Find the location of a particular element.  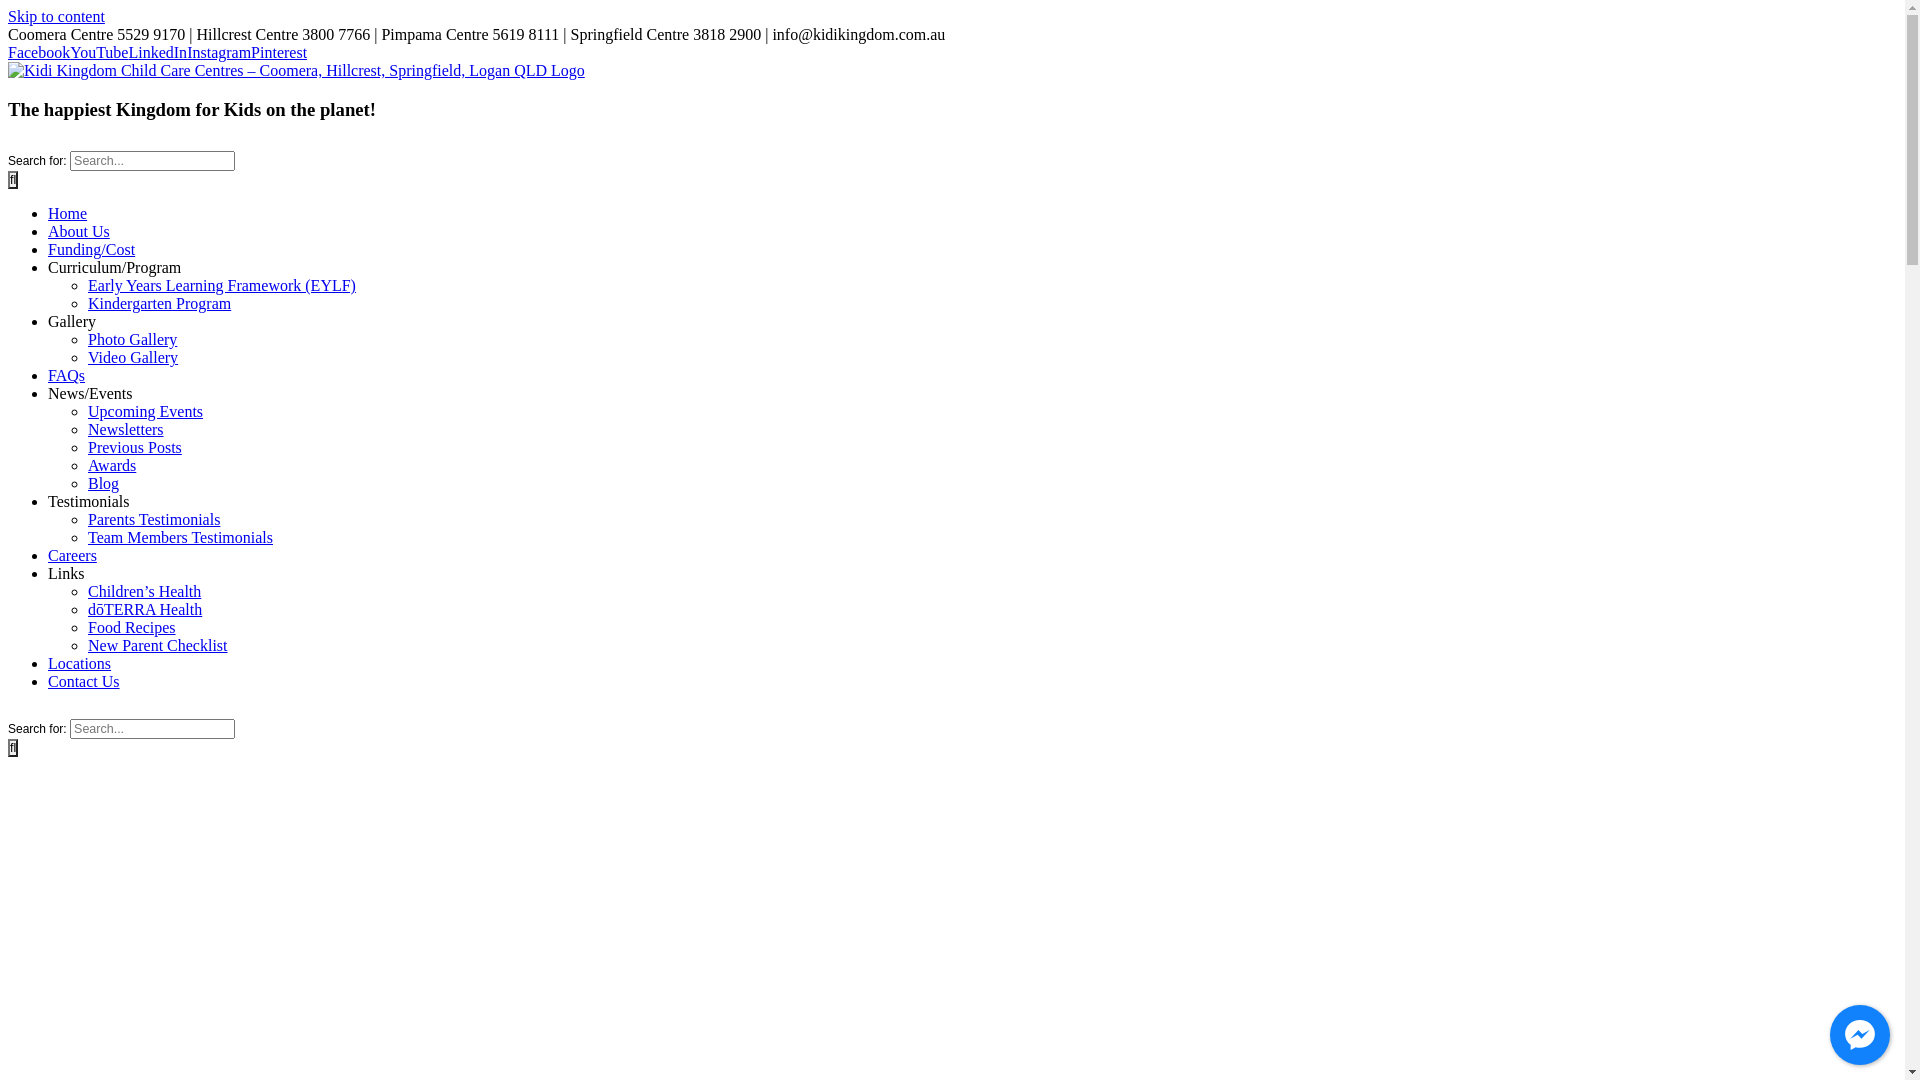

Curriculum/Program is located at coordinates (114, 268).